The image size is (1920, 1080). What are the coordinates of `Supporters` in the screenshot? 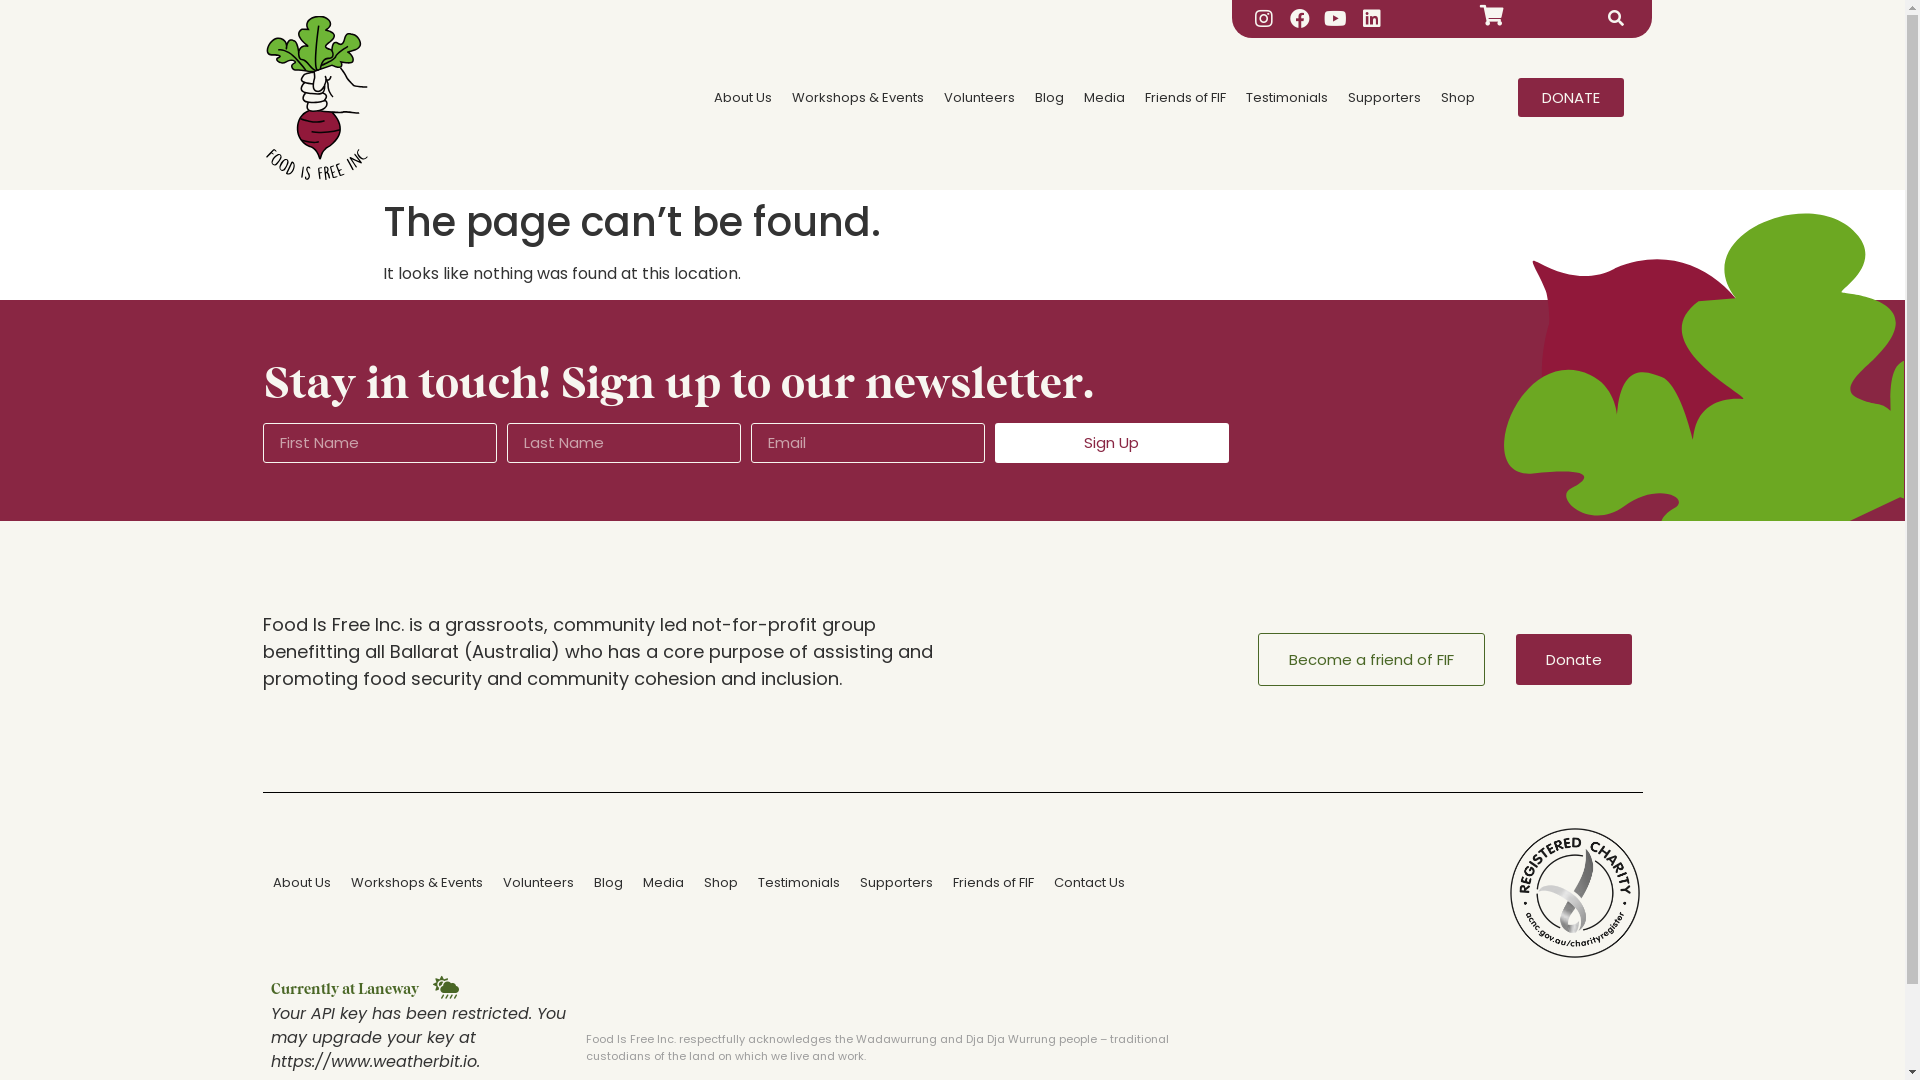 It's located at (896, 883).